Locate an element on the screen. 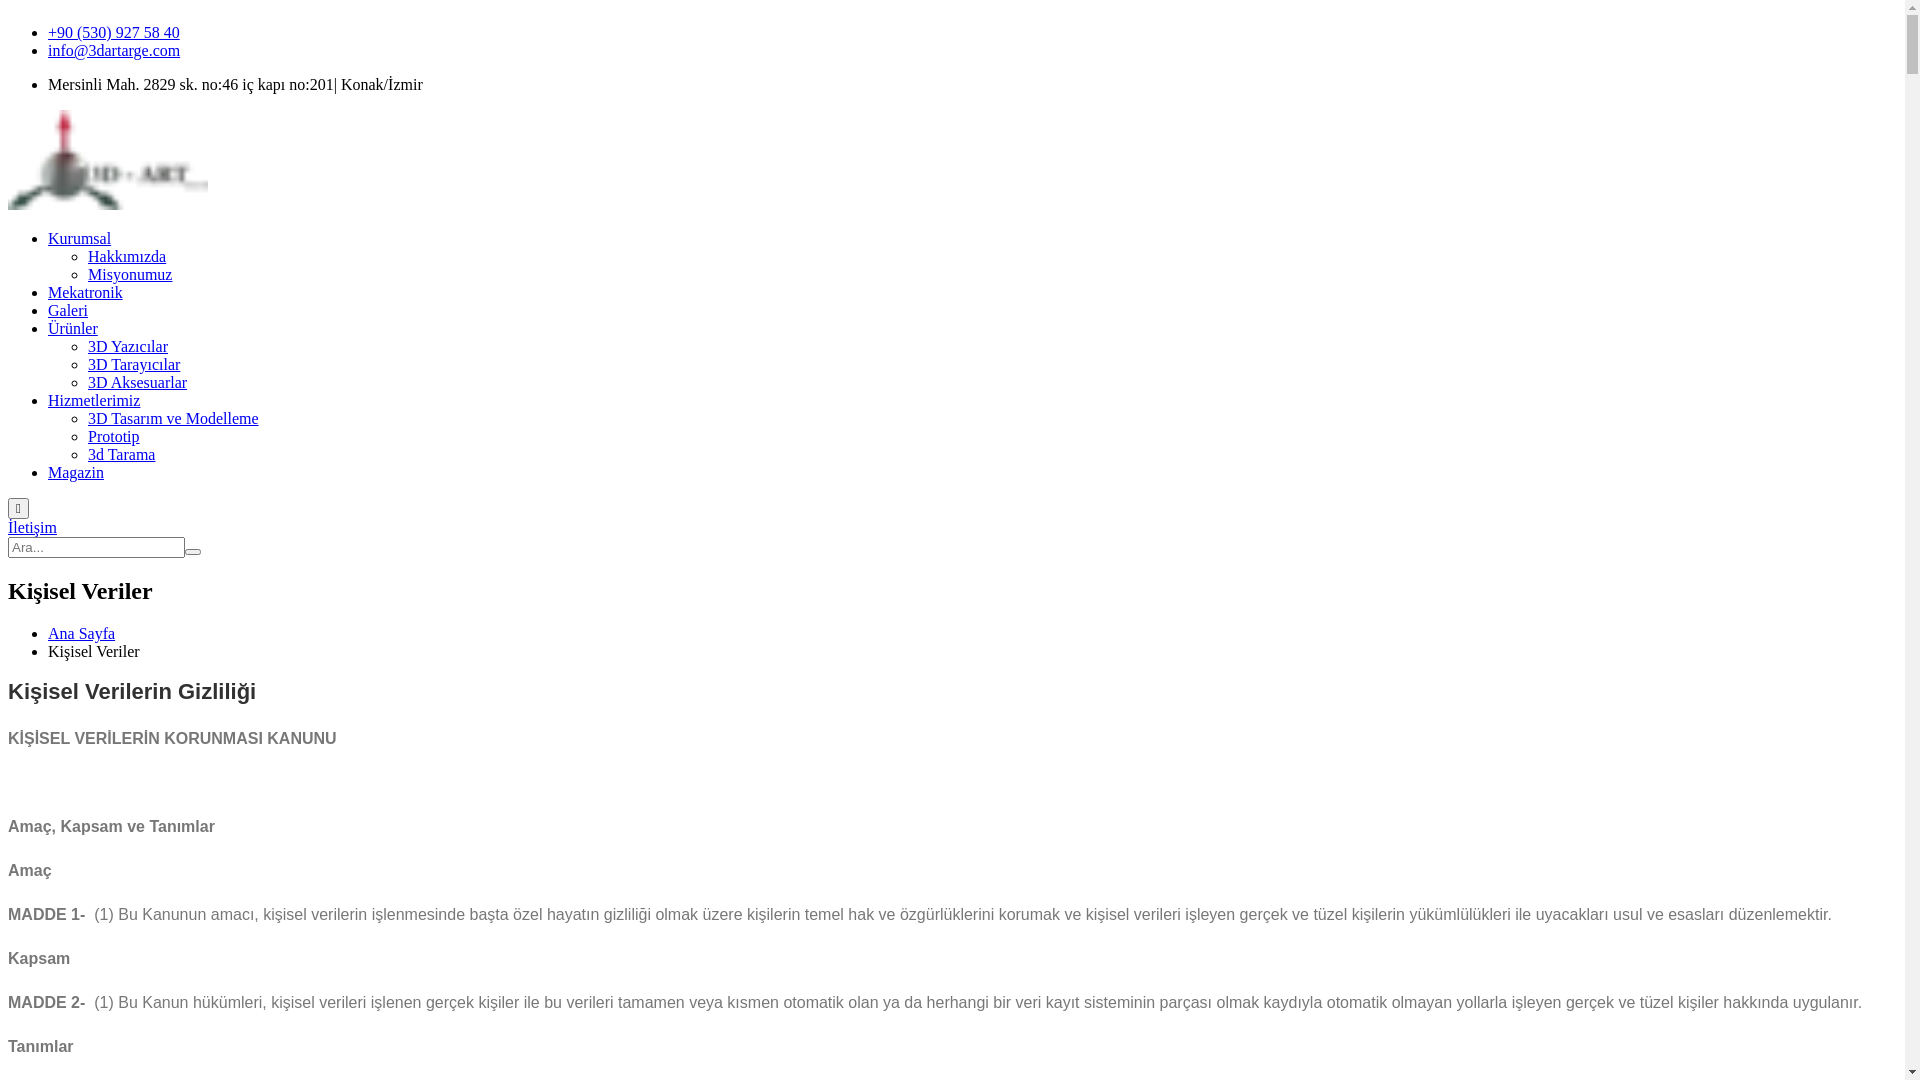 Image resolution: width=1920 pixels, height=1080 pixels. Mekatronik is located at coordinates (85, 292).